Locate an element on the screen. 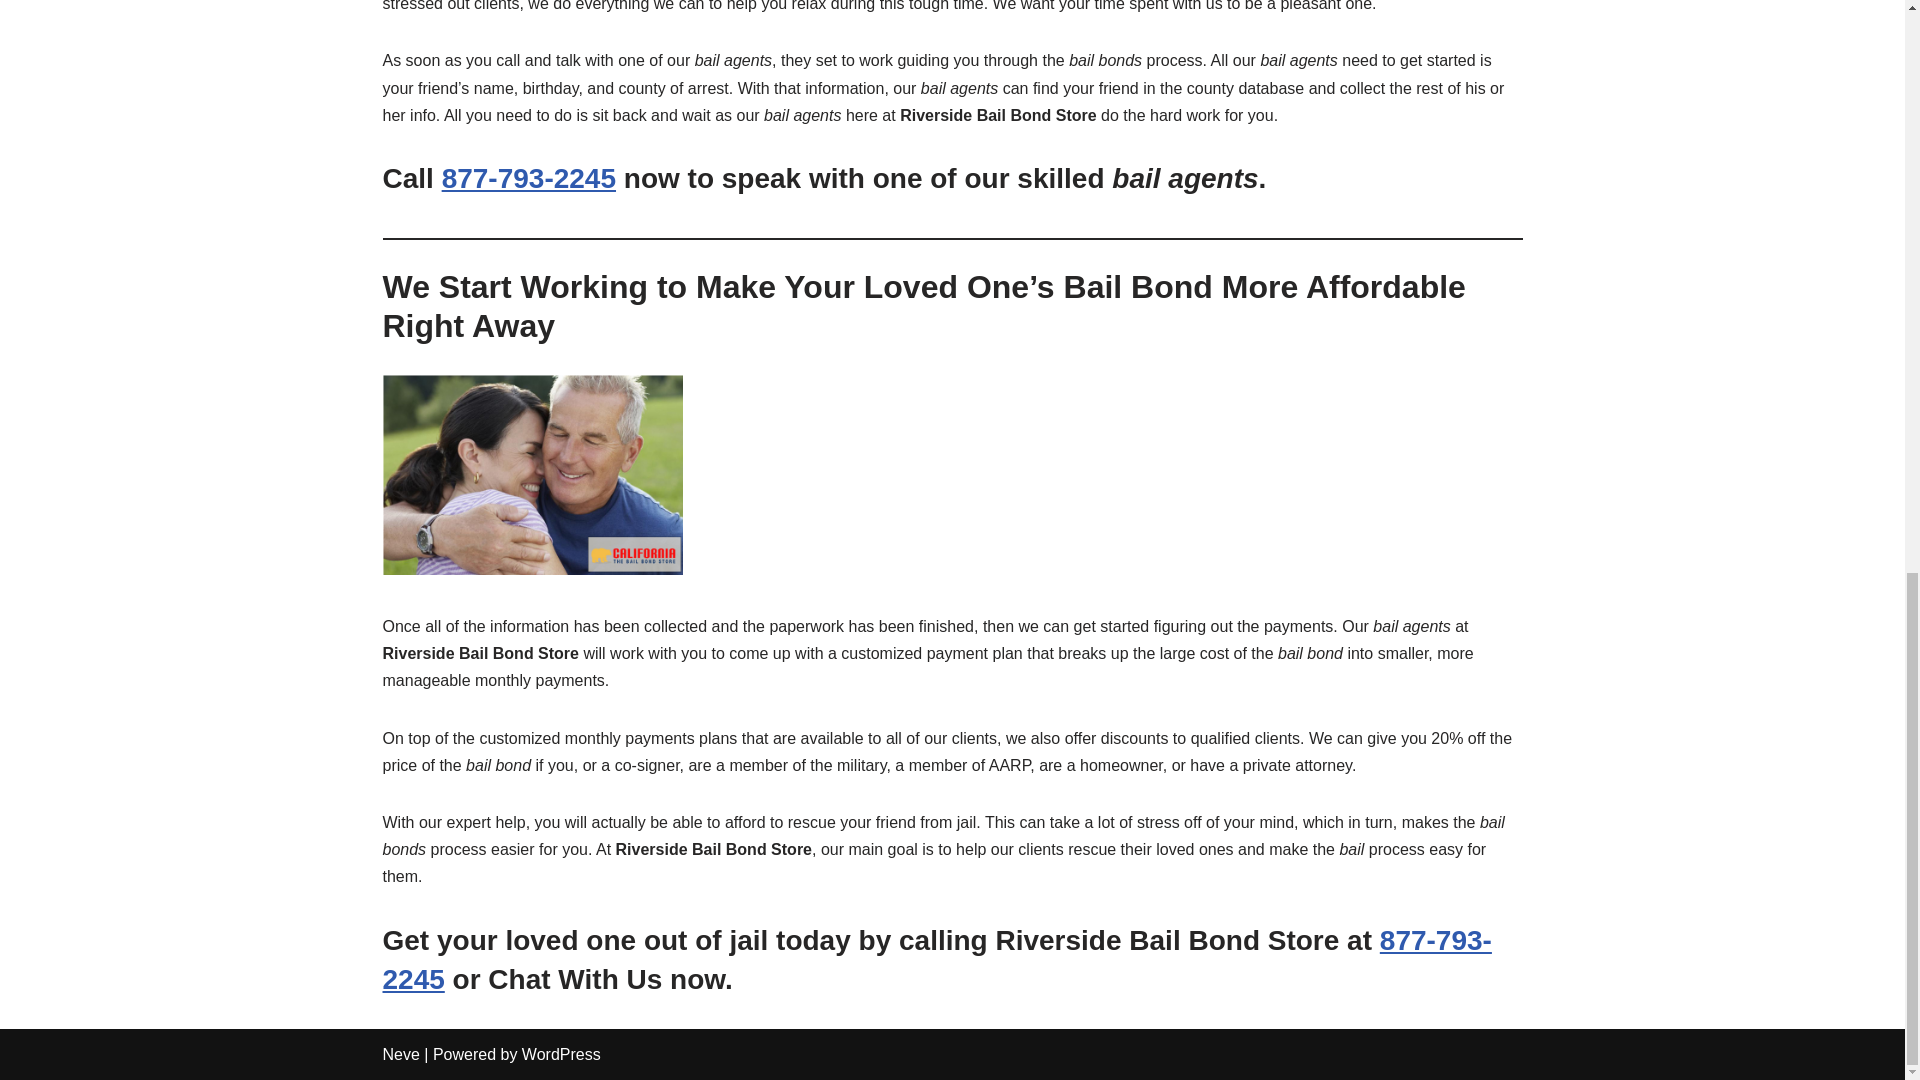  Neve is located at coordinates (400, 1054).